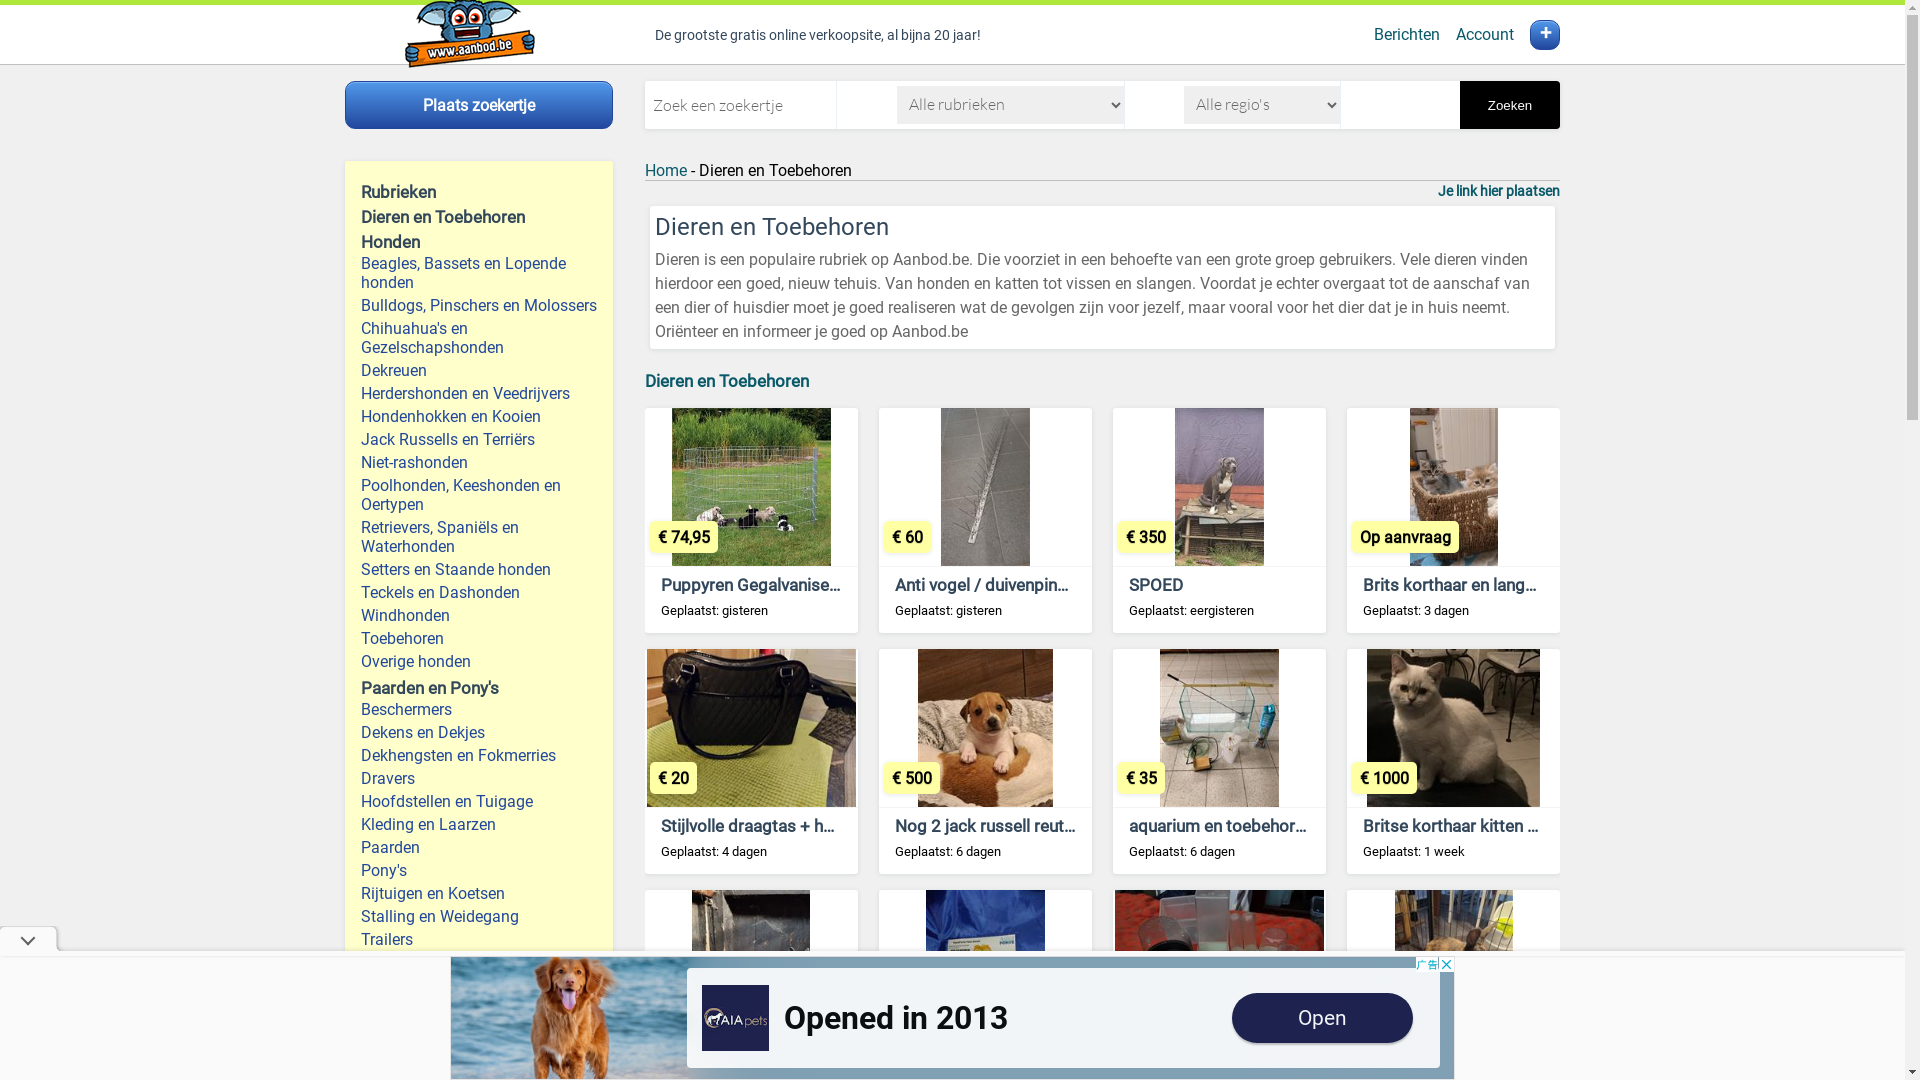 This screenshot has width=1920, height=1080. What do you see at coordinates (778, 826) in the screenshot?
I see `Stijlvolle draagtas + halsbandje` at bounding box center [778, 826].